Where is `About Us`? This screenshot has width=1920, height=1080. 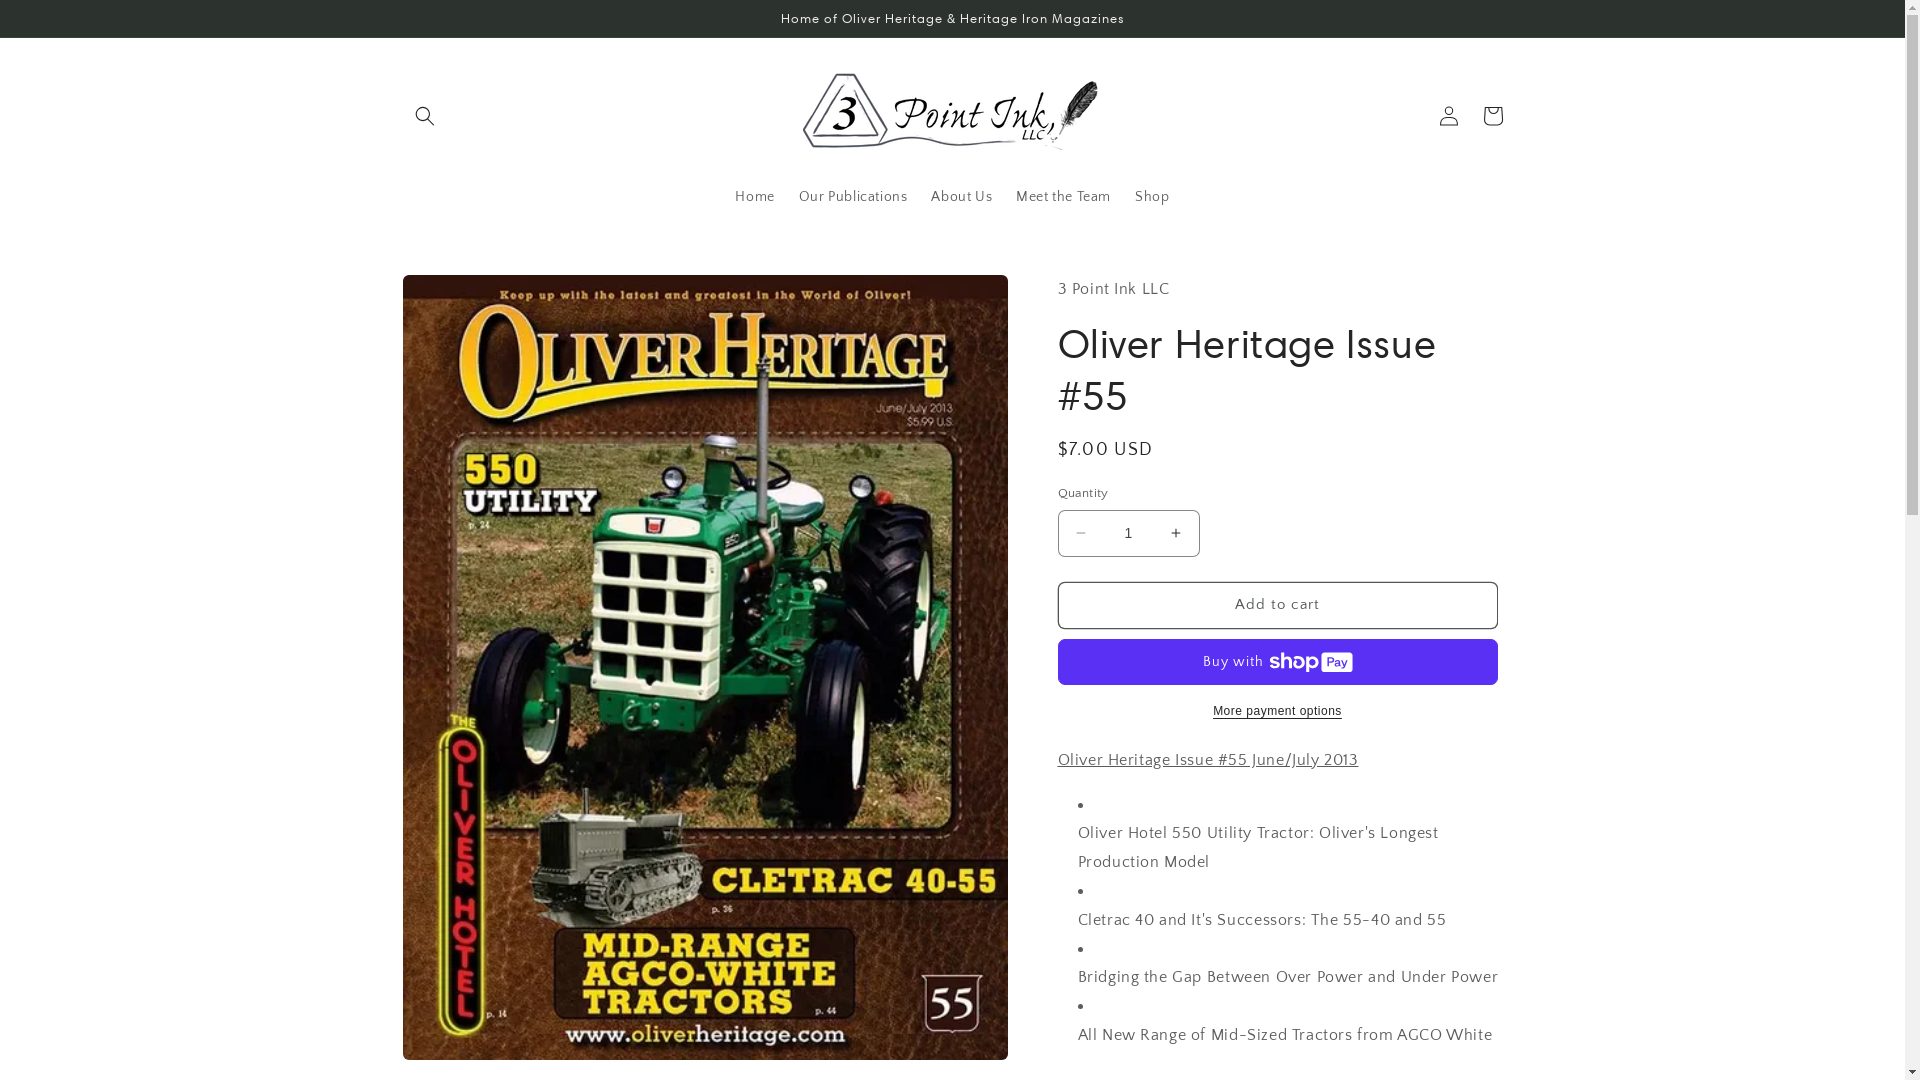 About Us is located at coordinates (962, 197).